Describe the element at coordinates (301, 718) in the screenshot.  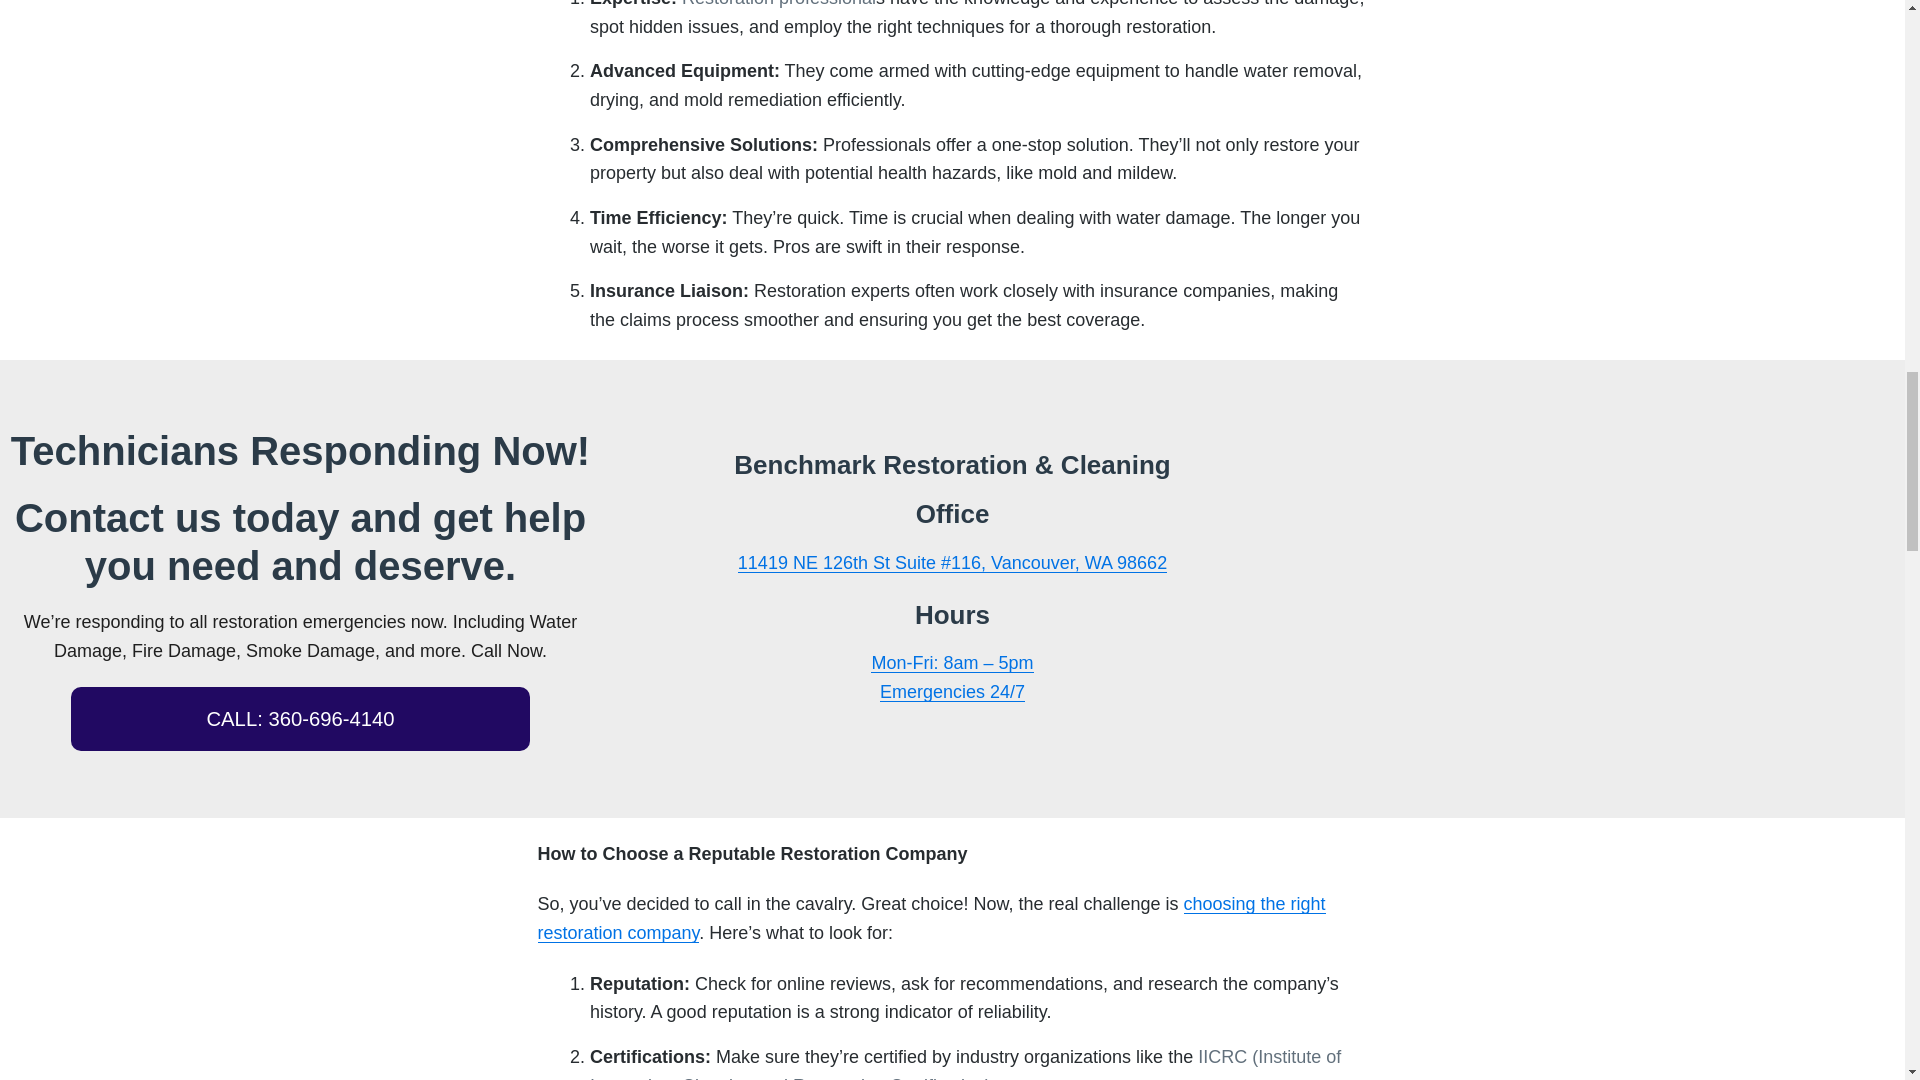
I see `CALL: 360-696-4140` at that location.